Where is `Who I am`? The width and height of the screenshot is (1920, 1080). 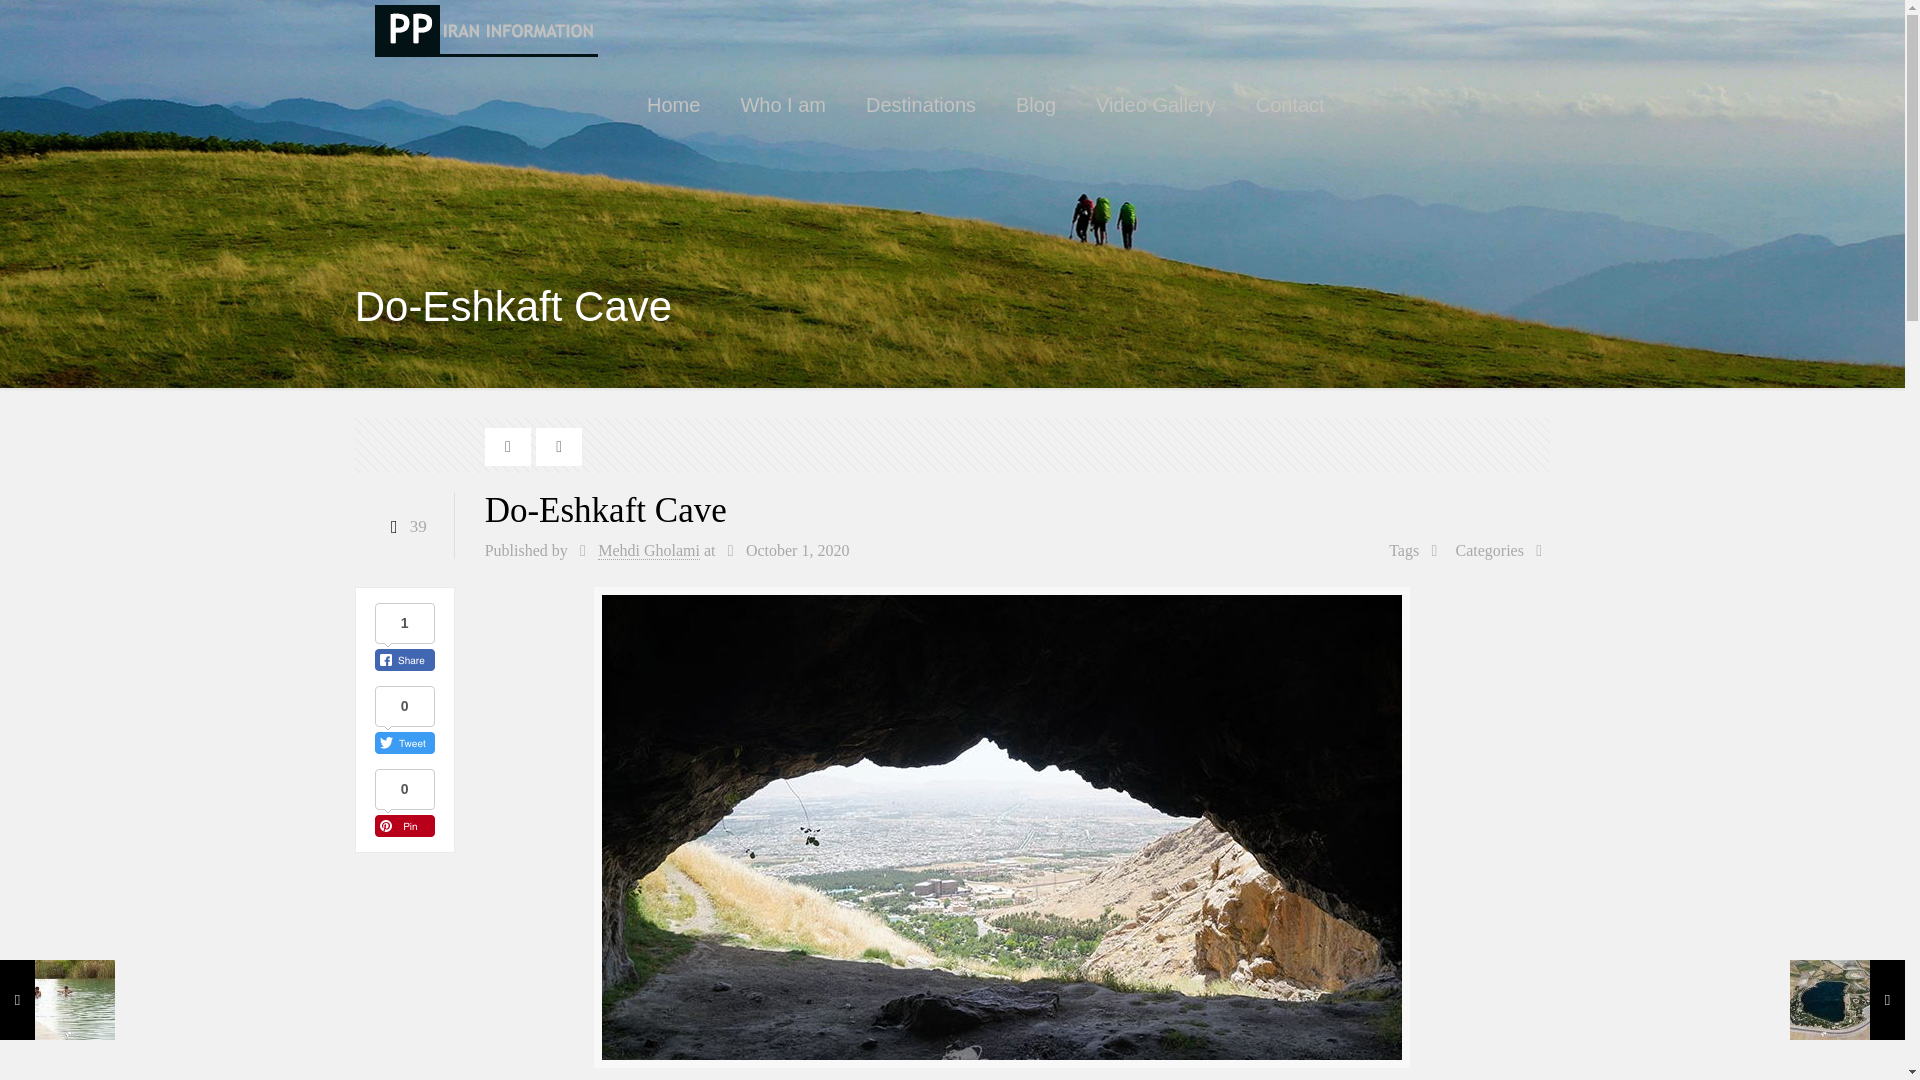
Who I am is located at coordinates (783, 105).